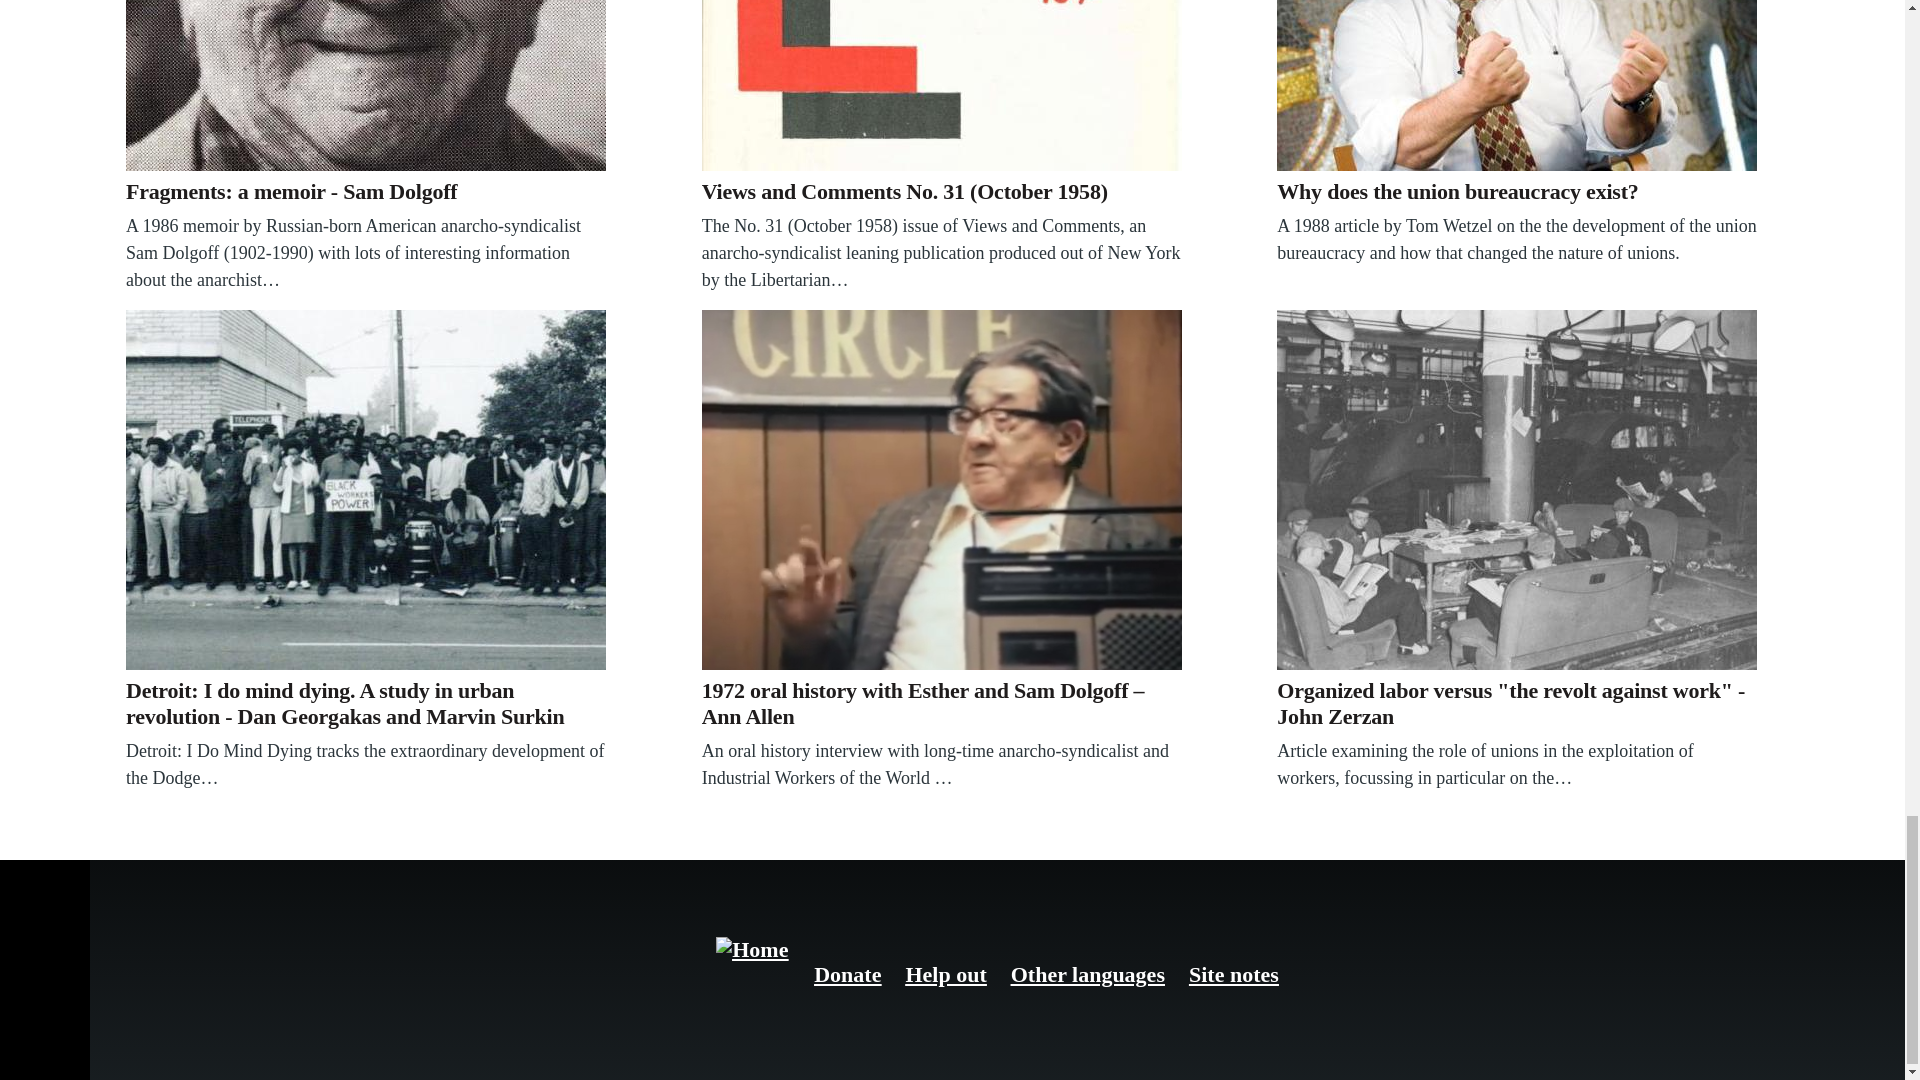 This screenshot has height=1080, width=1920. I want to click on Sam Dolgoff, so click(366, 85).